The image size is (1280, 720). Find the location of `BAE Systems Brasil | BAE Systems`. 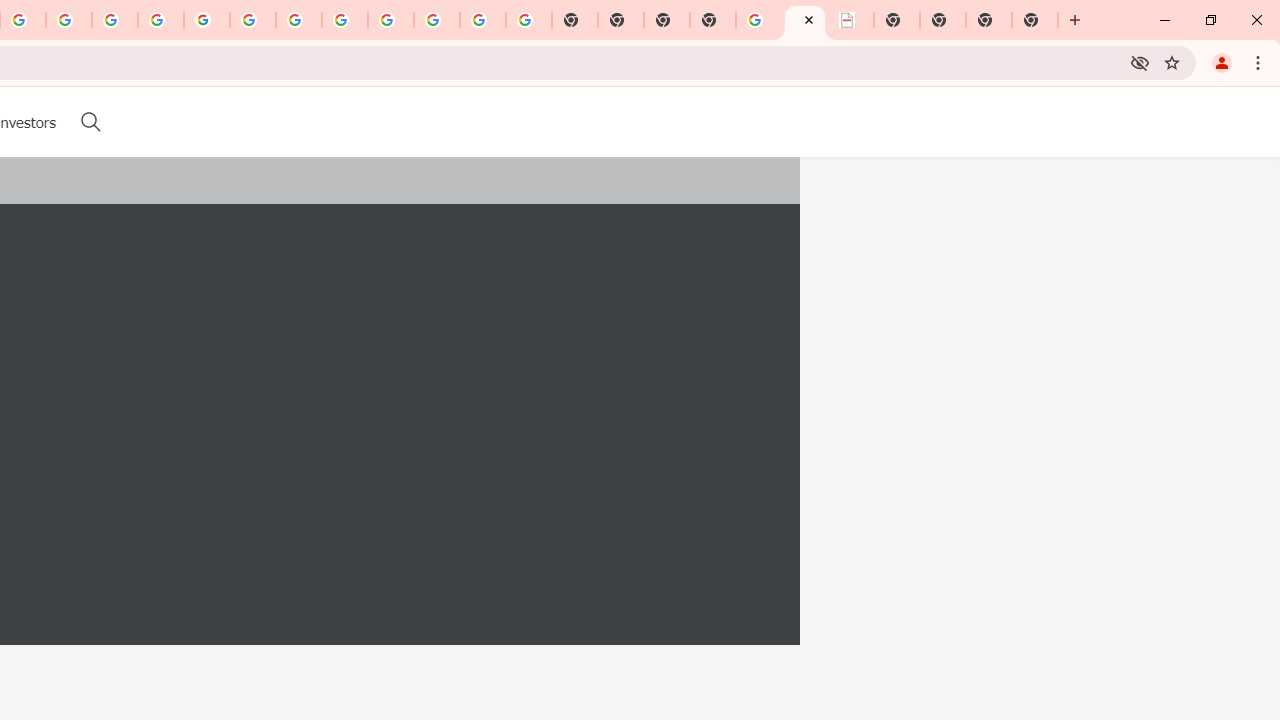

BAE Systems Brasil | BAE Systems is located at coordinates (851, 20).